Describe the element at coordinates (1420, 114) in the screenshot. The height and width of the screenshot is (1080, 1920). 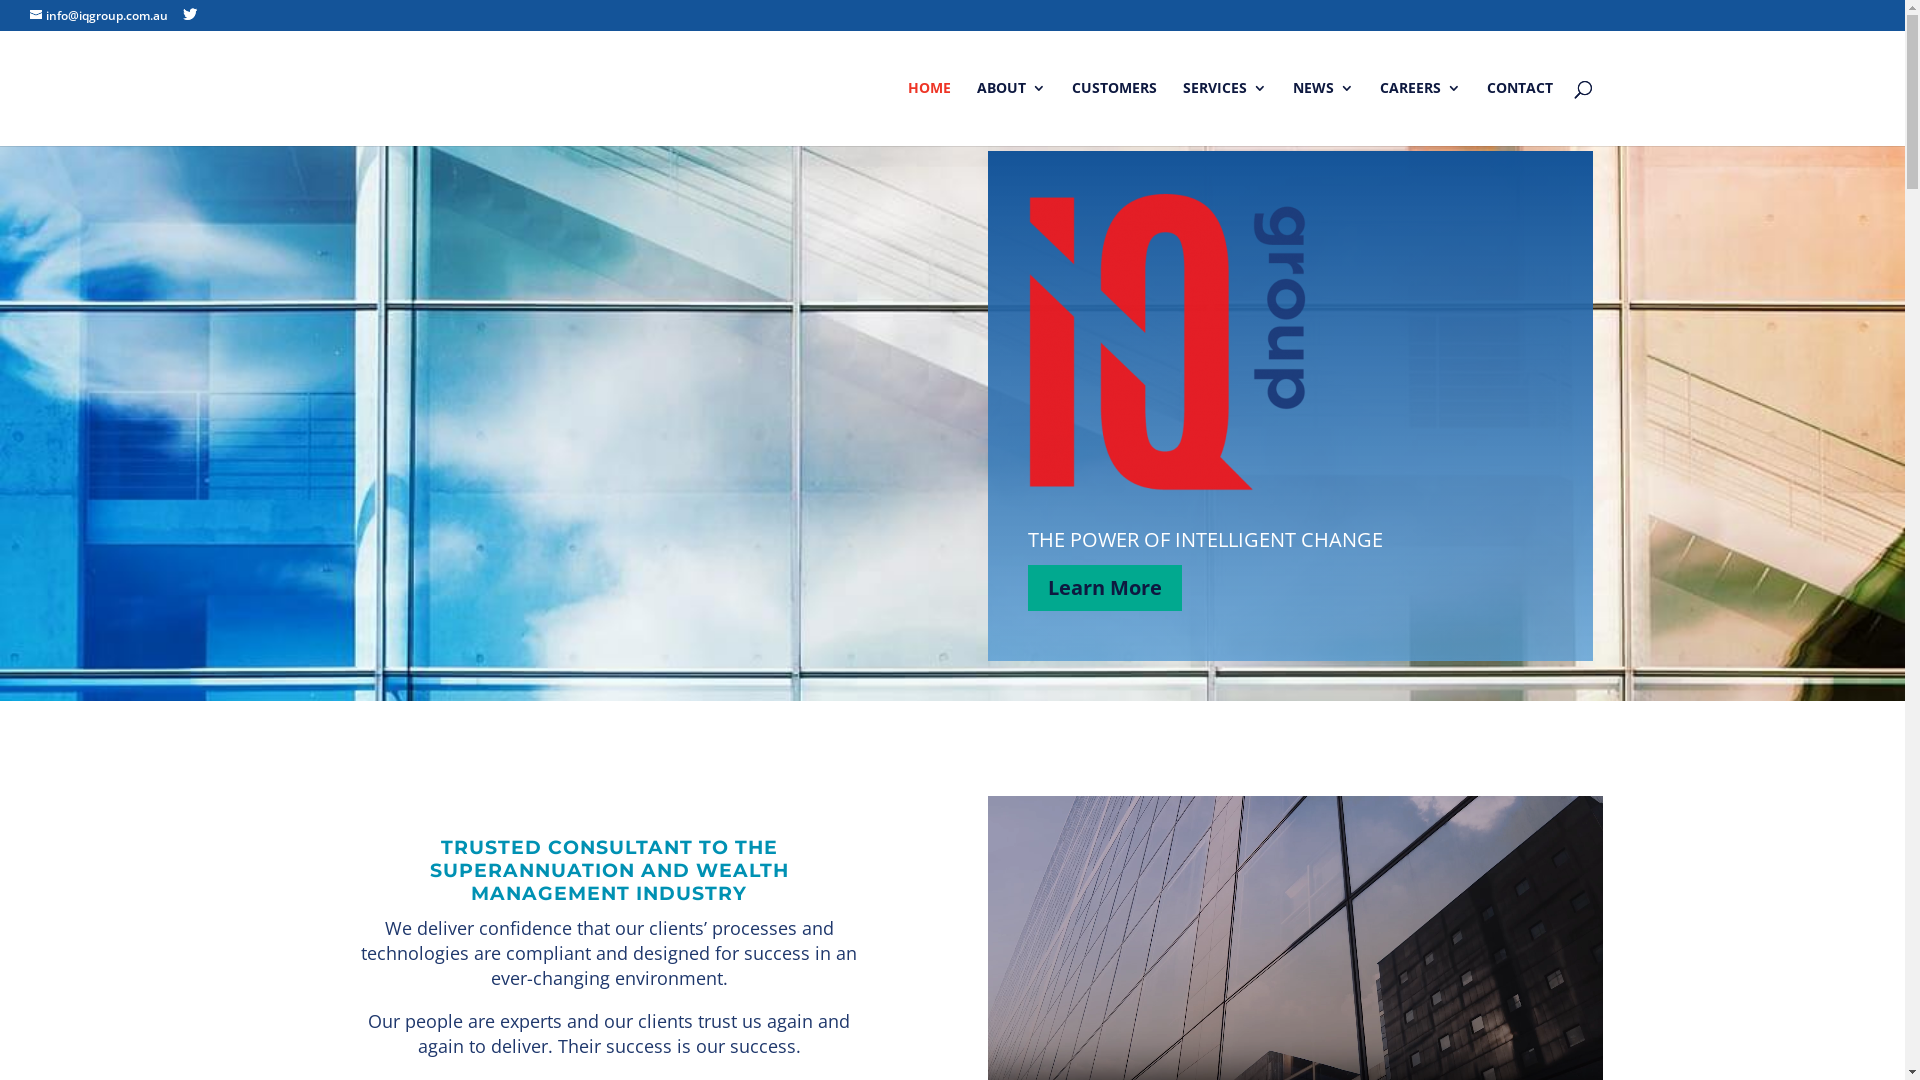
I see `CAREERS` at that location.